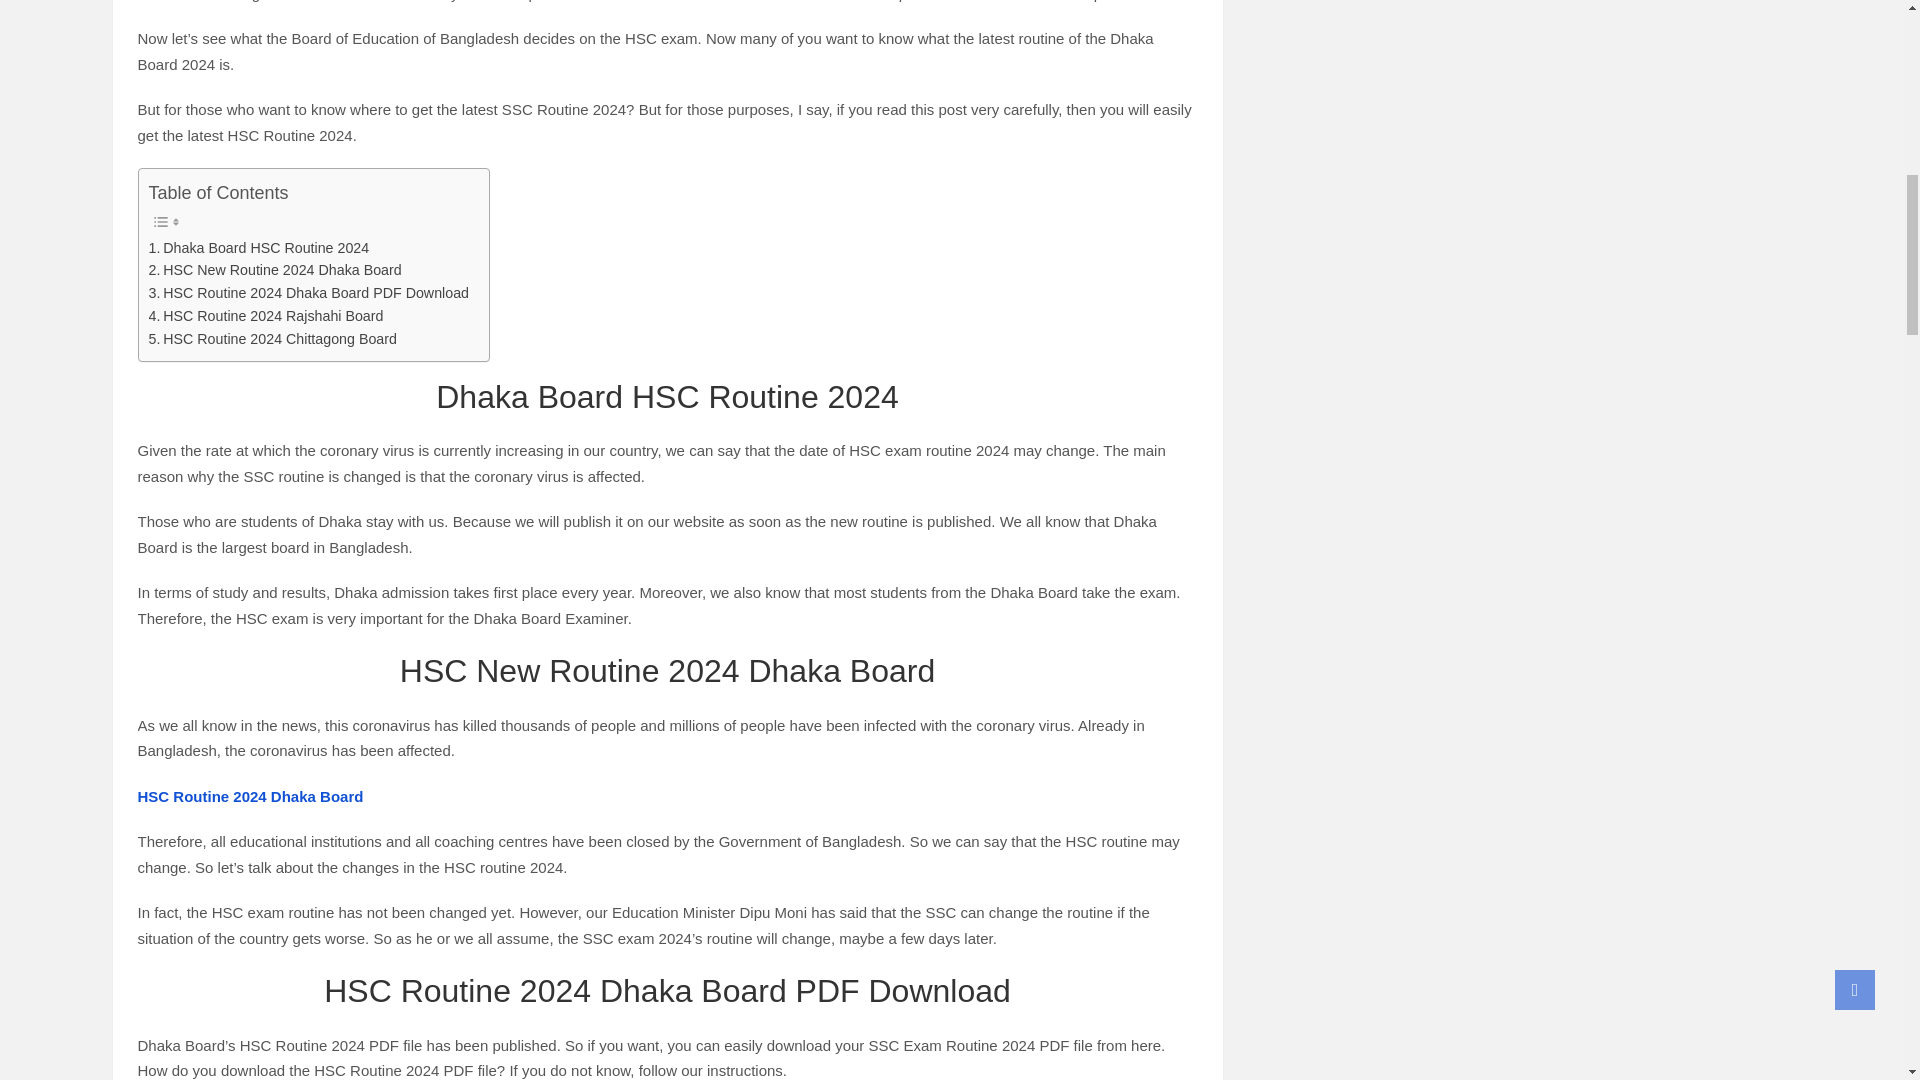 Image resolution: width=1920 pixels, height=1080 pixels. What do you see at coordinates (251, 796) in the screenshot?
I see `HSC Routine 2024 Dhaka Board` at bounding box center [251, 796].